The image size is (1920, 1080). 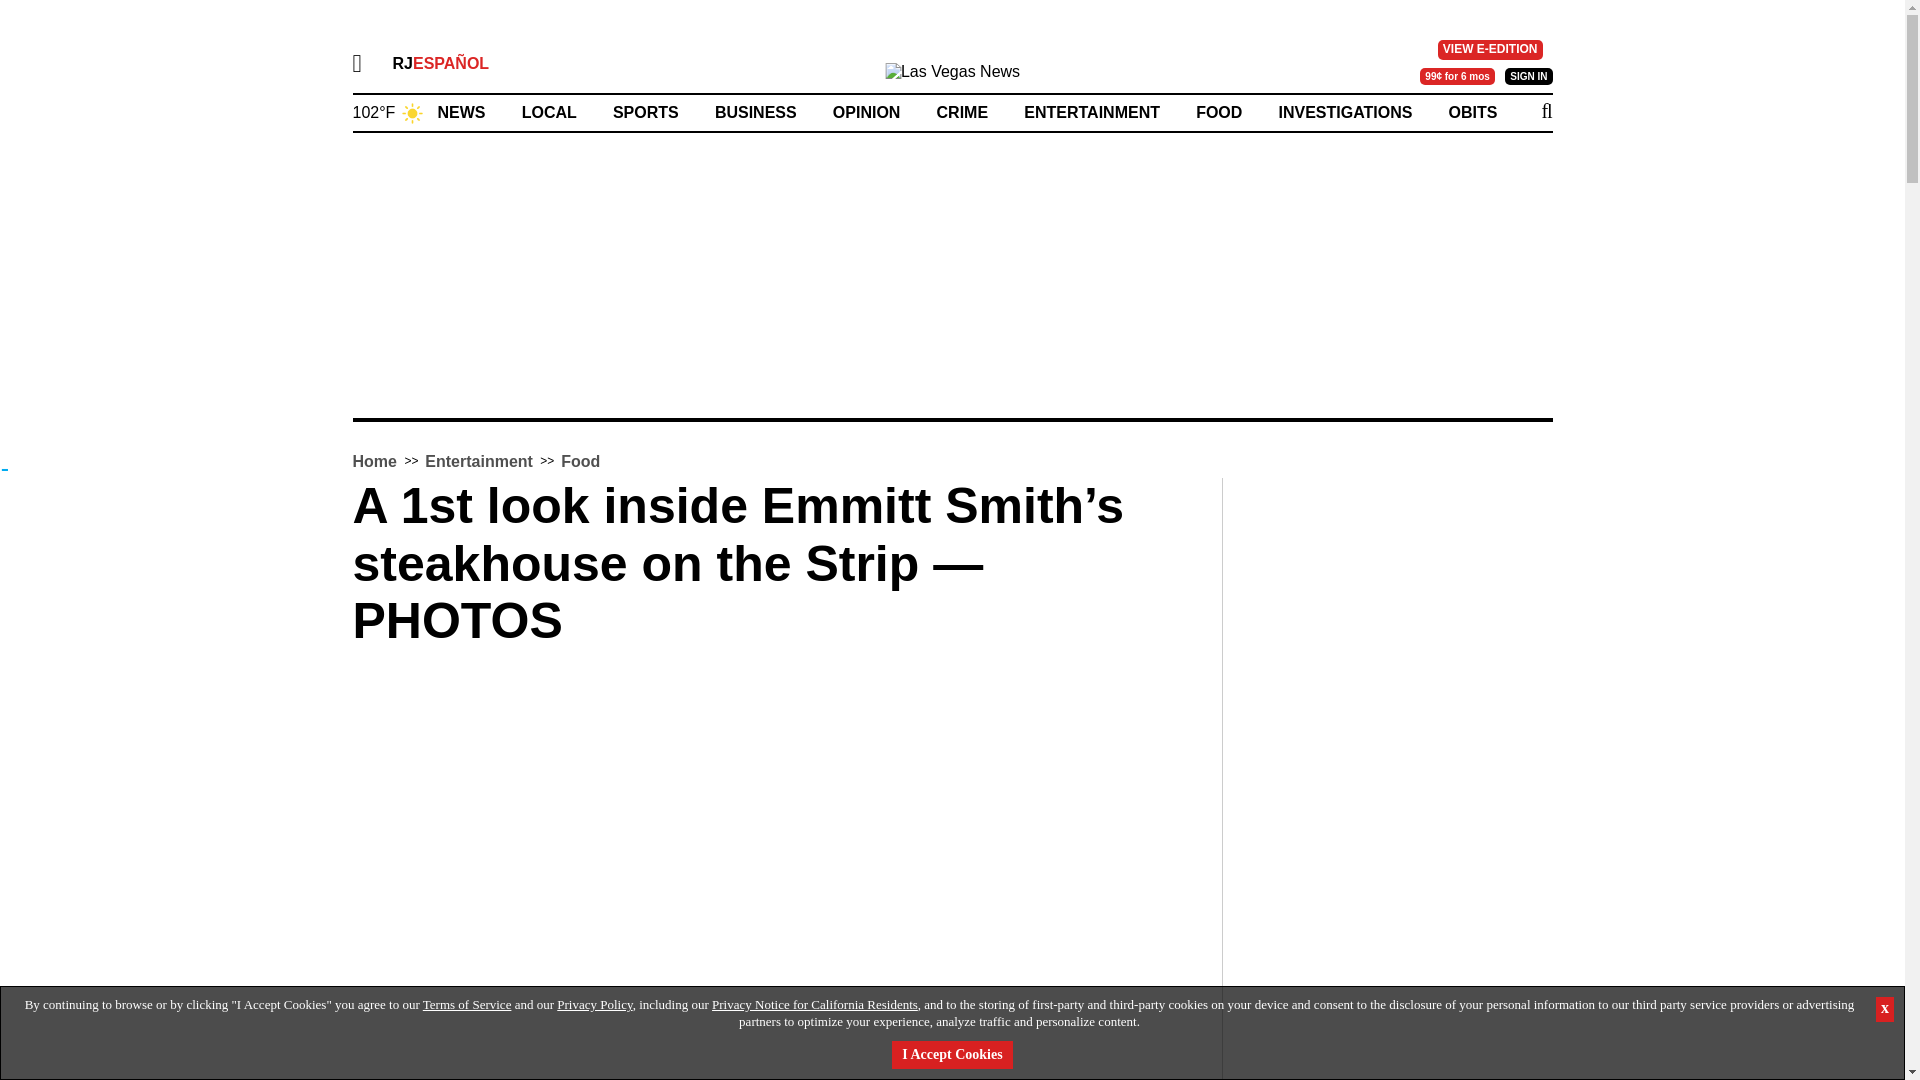 What do you see at coordinates (755, 112) in the screenshot?
I see `BUSINESS` at bounding box center [755, 112].